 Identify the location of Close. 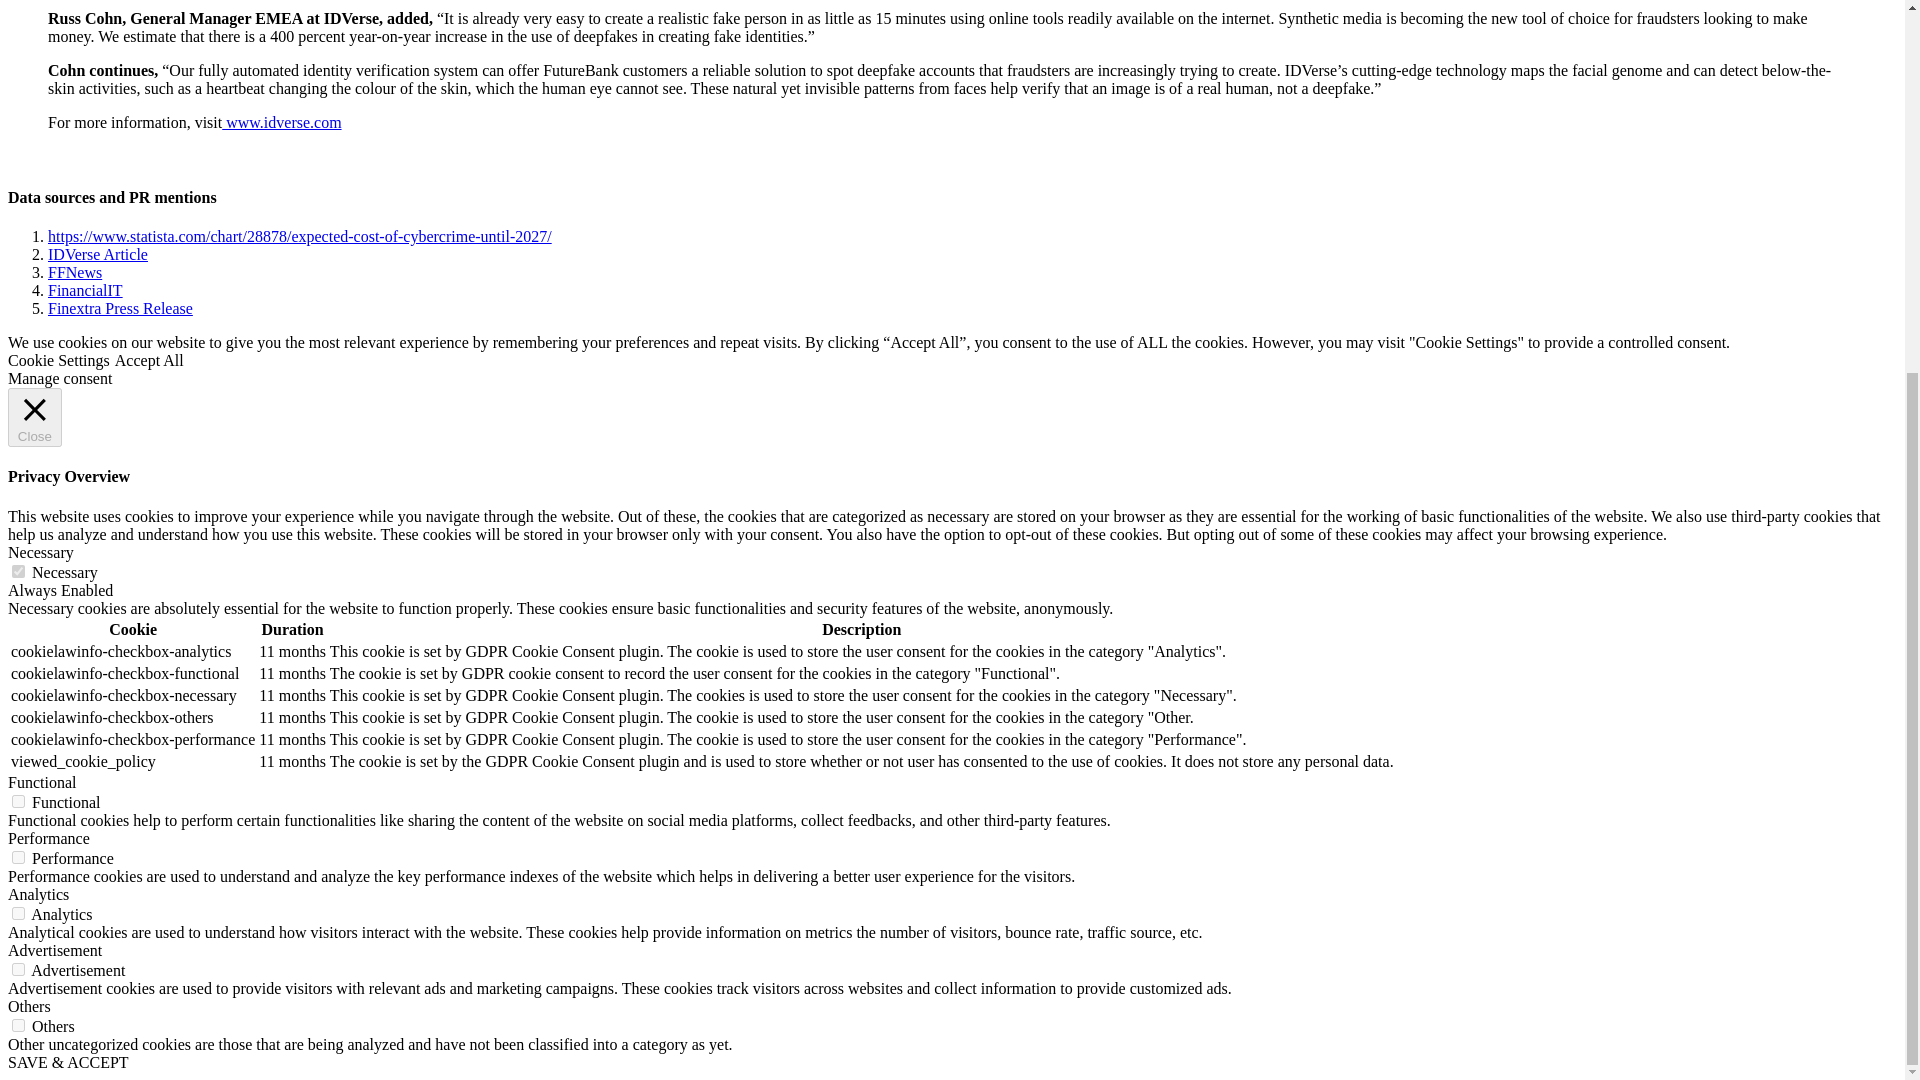
(34, 417).